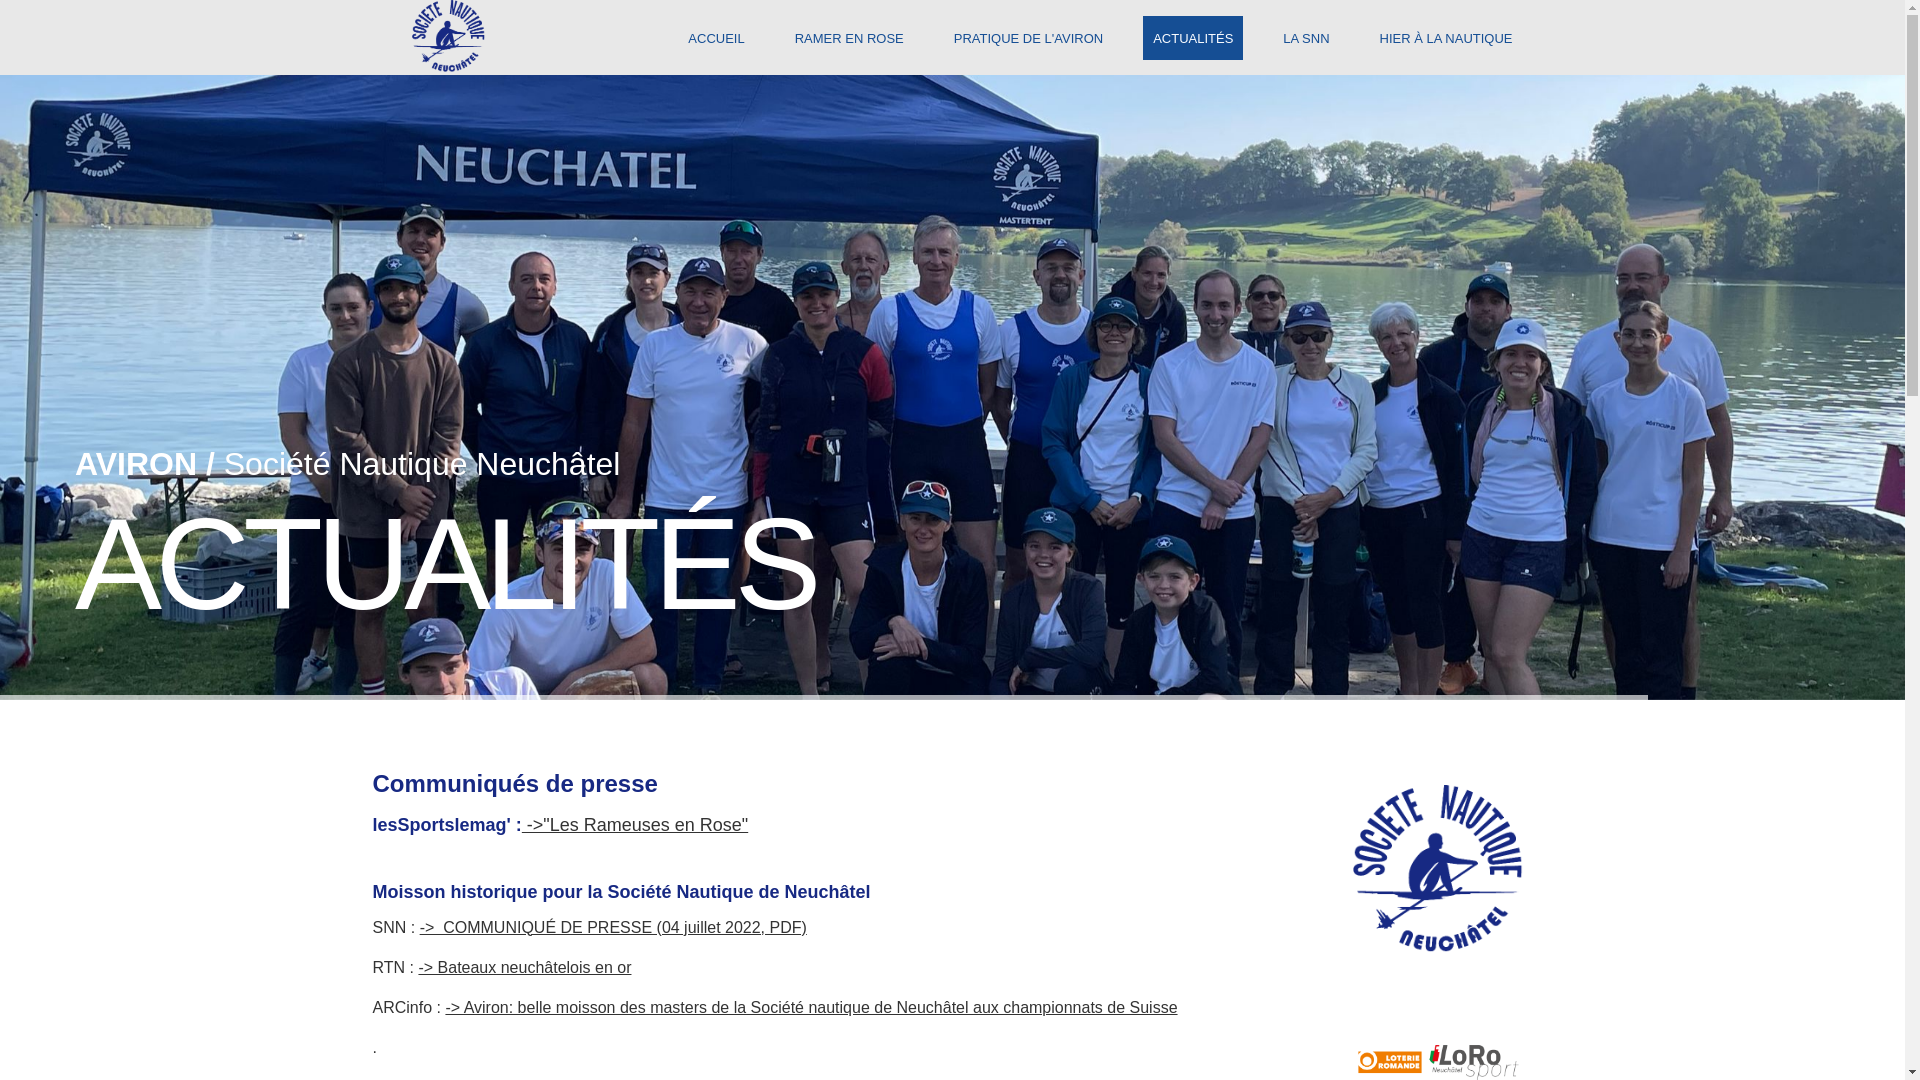 This screenshot has width=1920, height=1080. I want to click on RAMER EN ROSE, so click(850, 38).